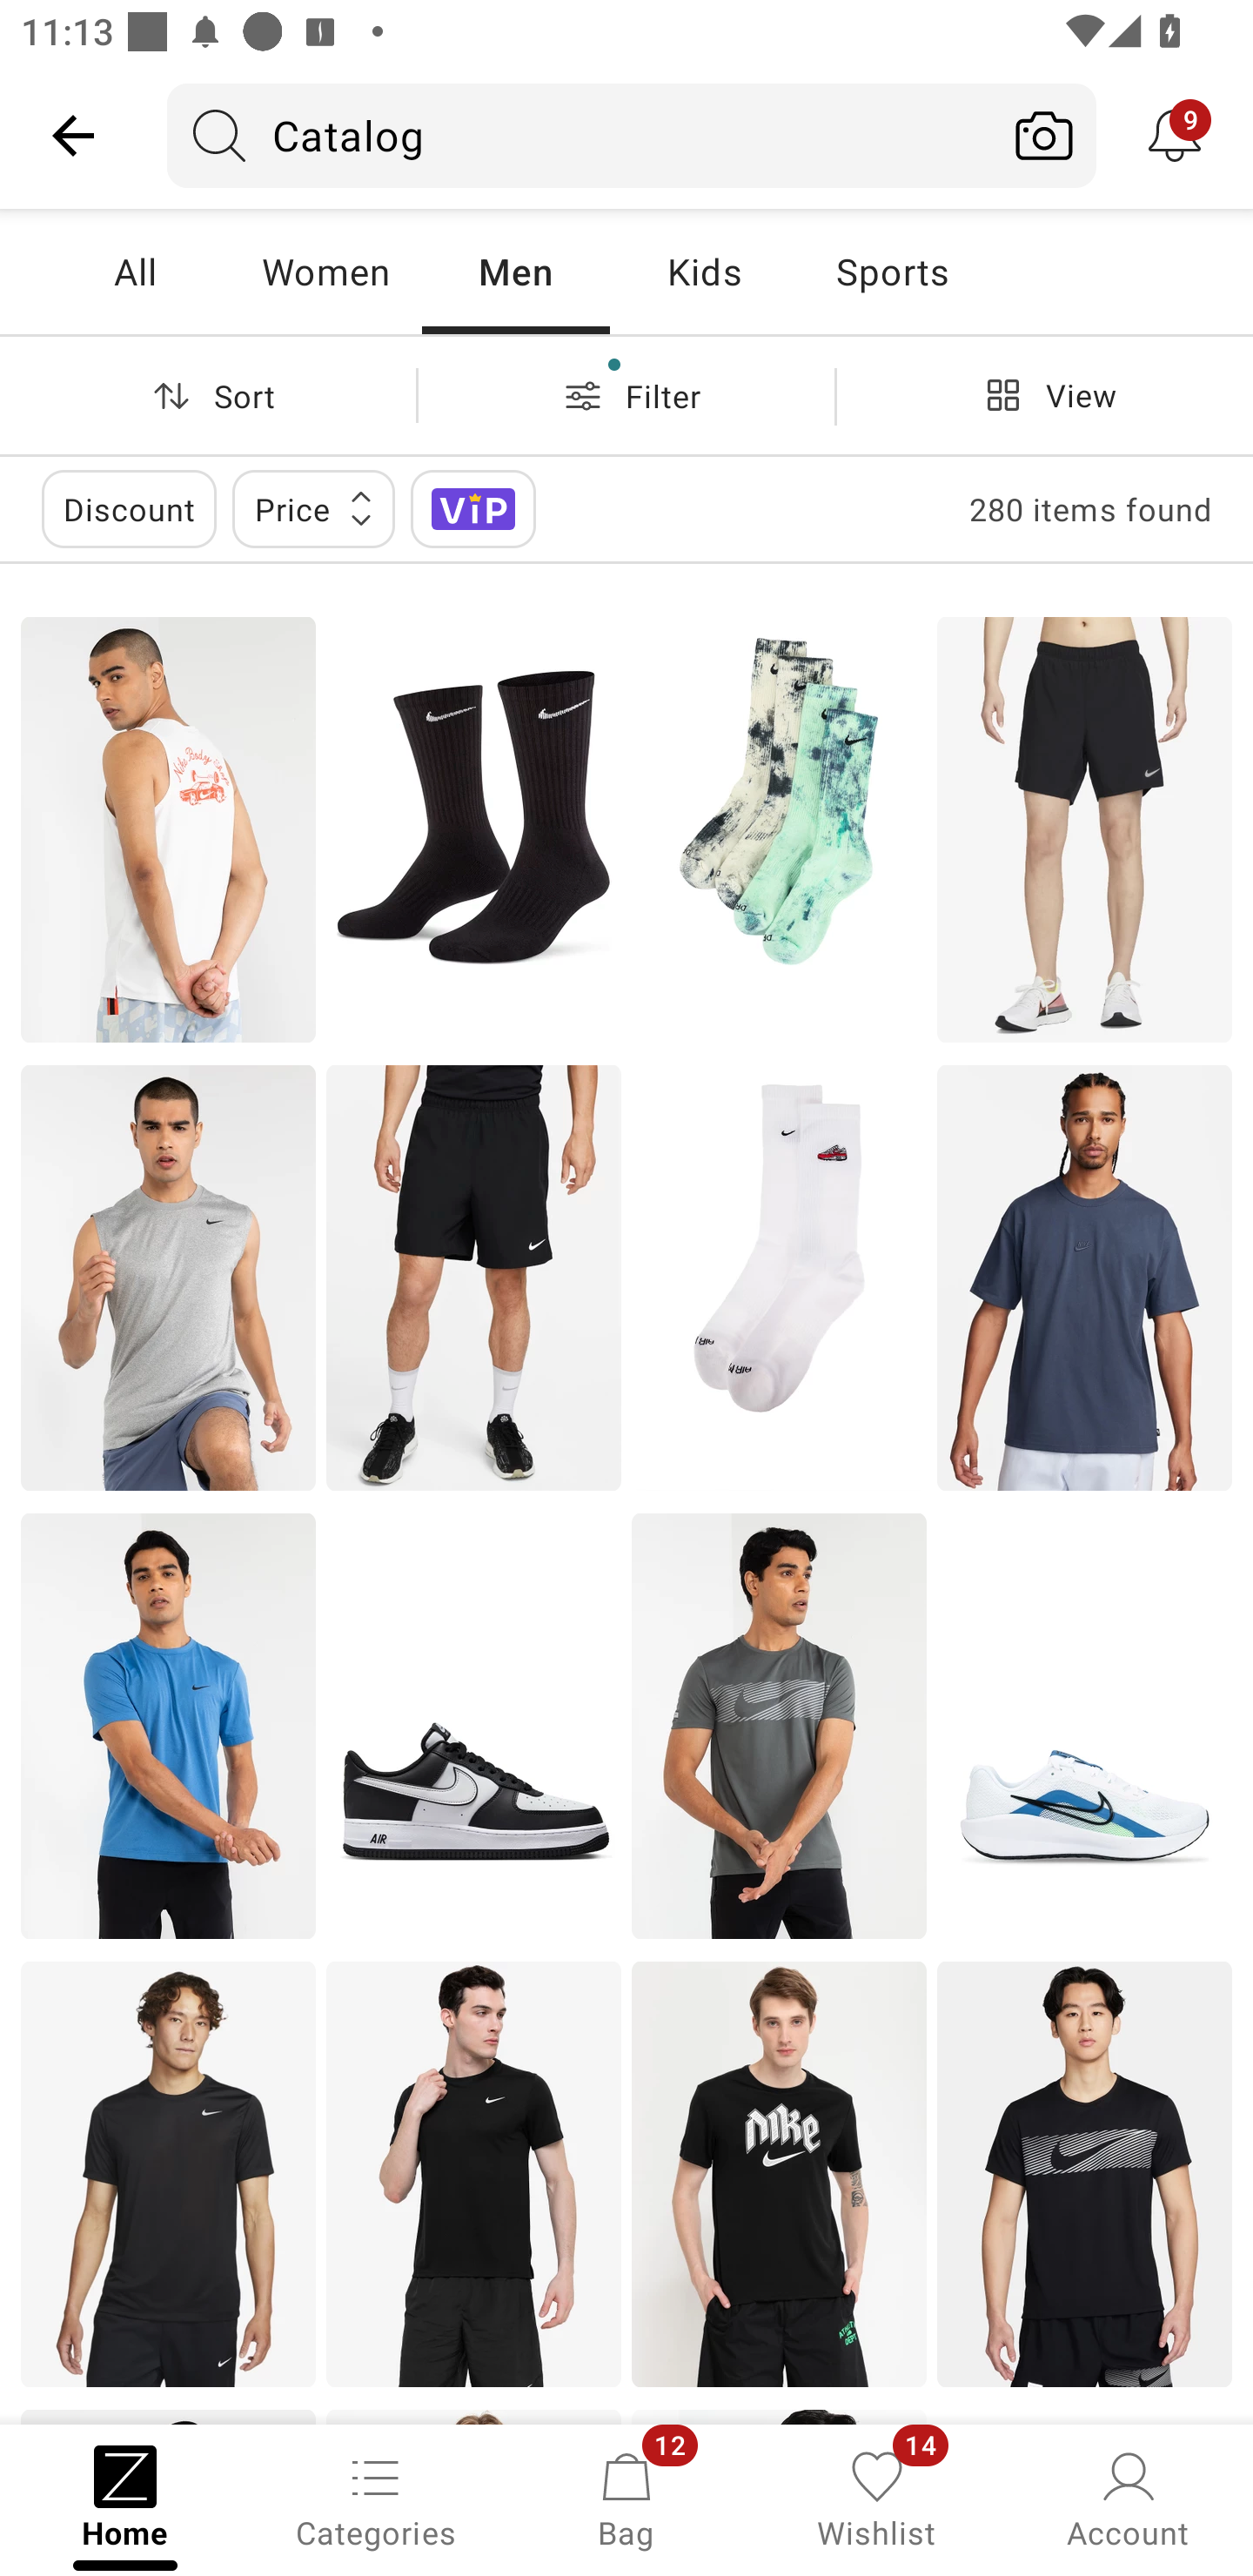 The width and height of the screenshot is (1253, 2576). I want to click on View, so click(1044, 395).